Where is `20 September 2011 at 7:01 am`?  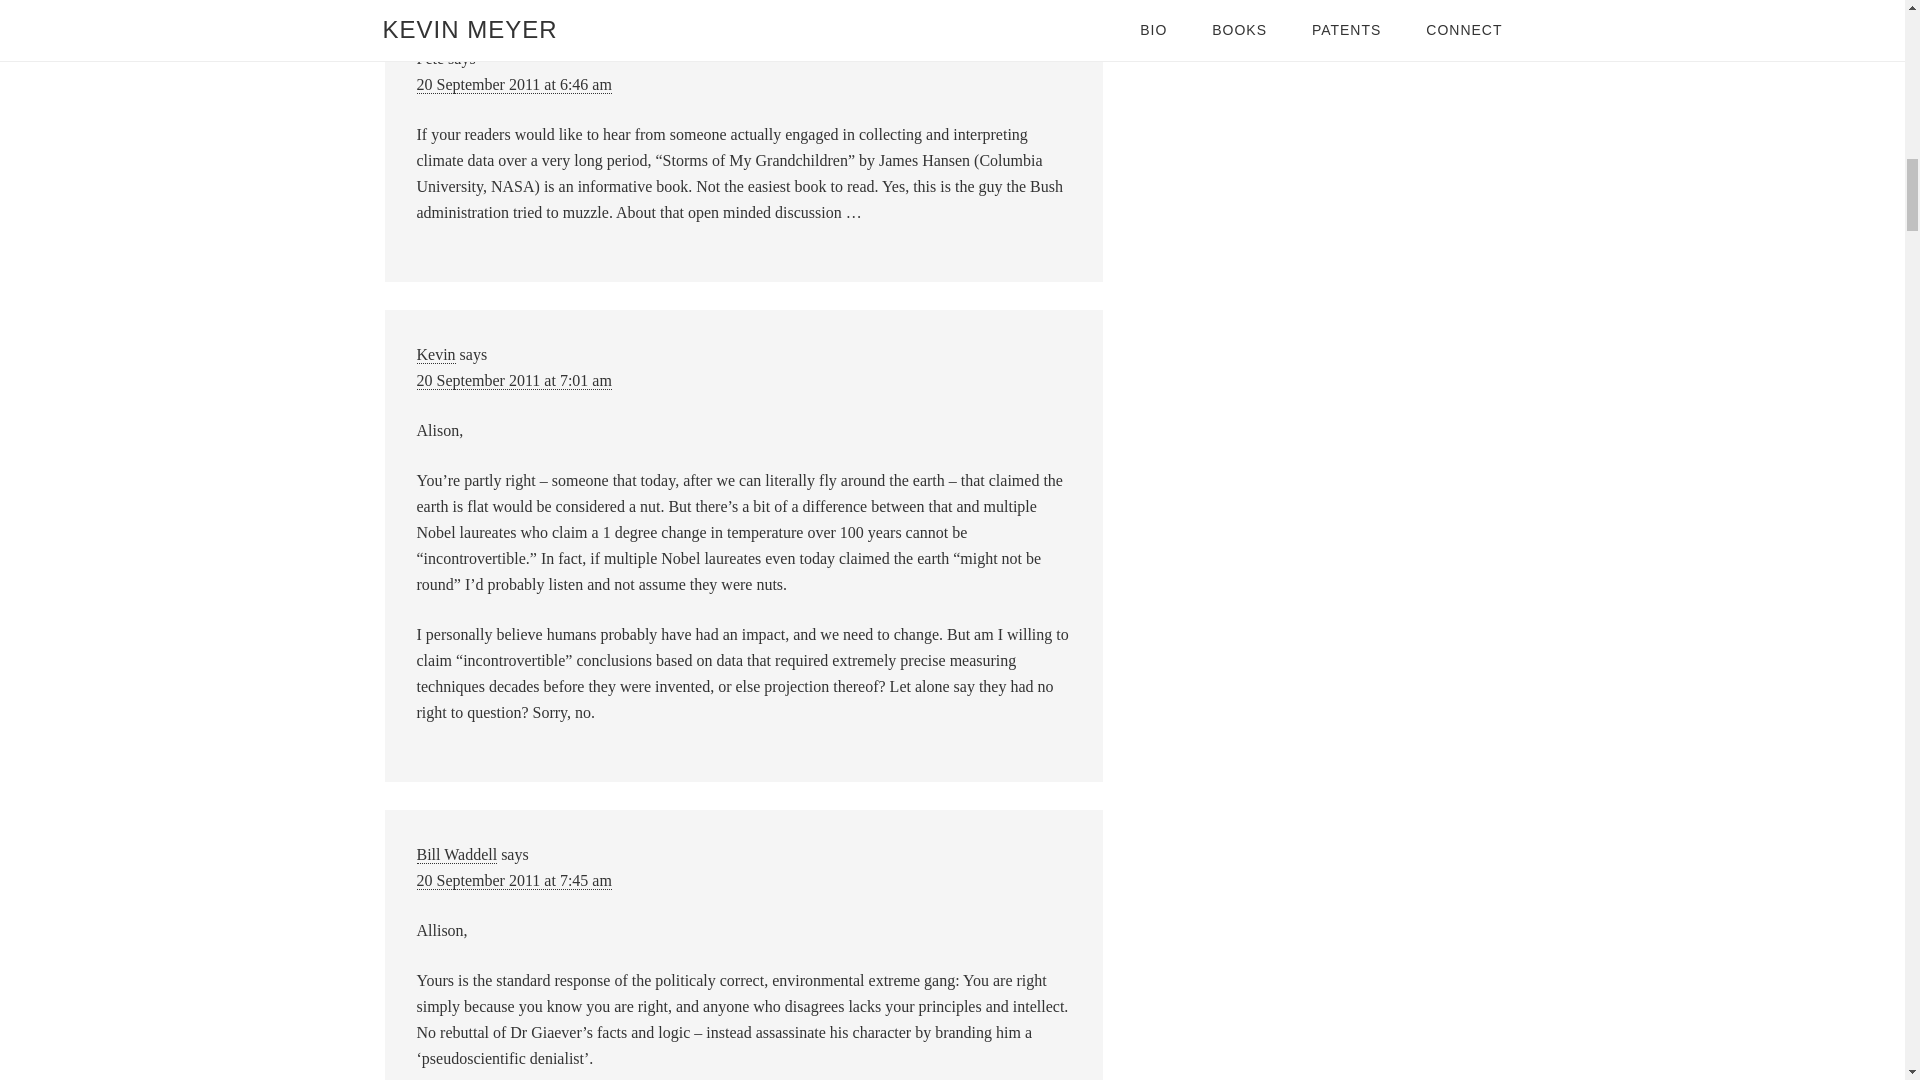
20 September 2011 at 7:01 am is located at coordinates (513, 380).